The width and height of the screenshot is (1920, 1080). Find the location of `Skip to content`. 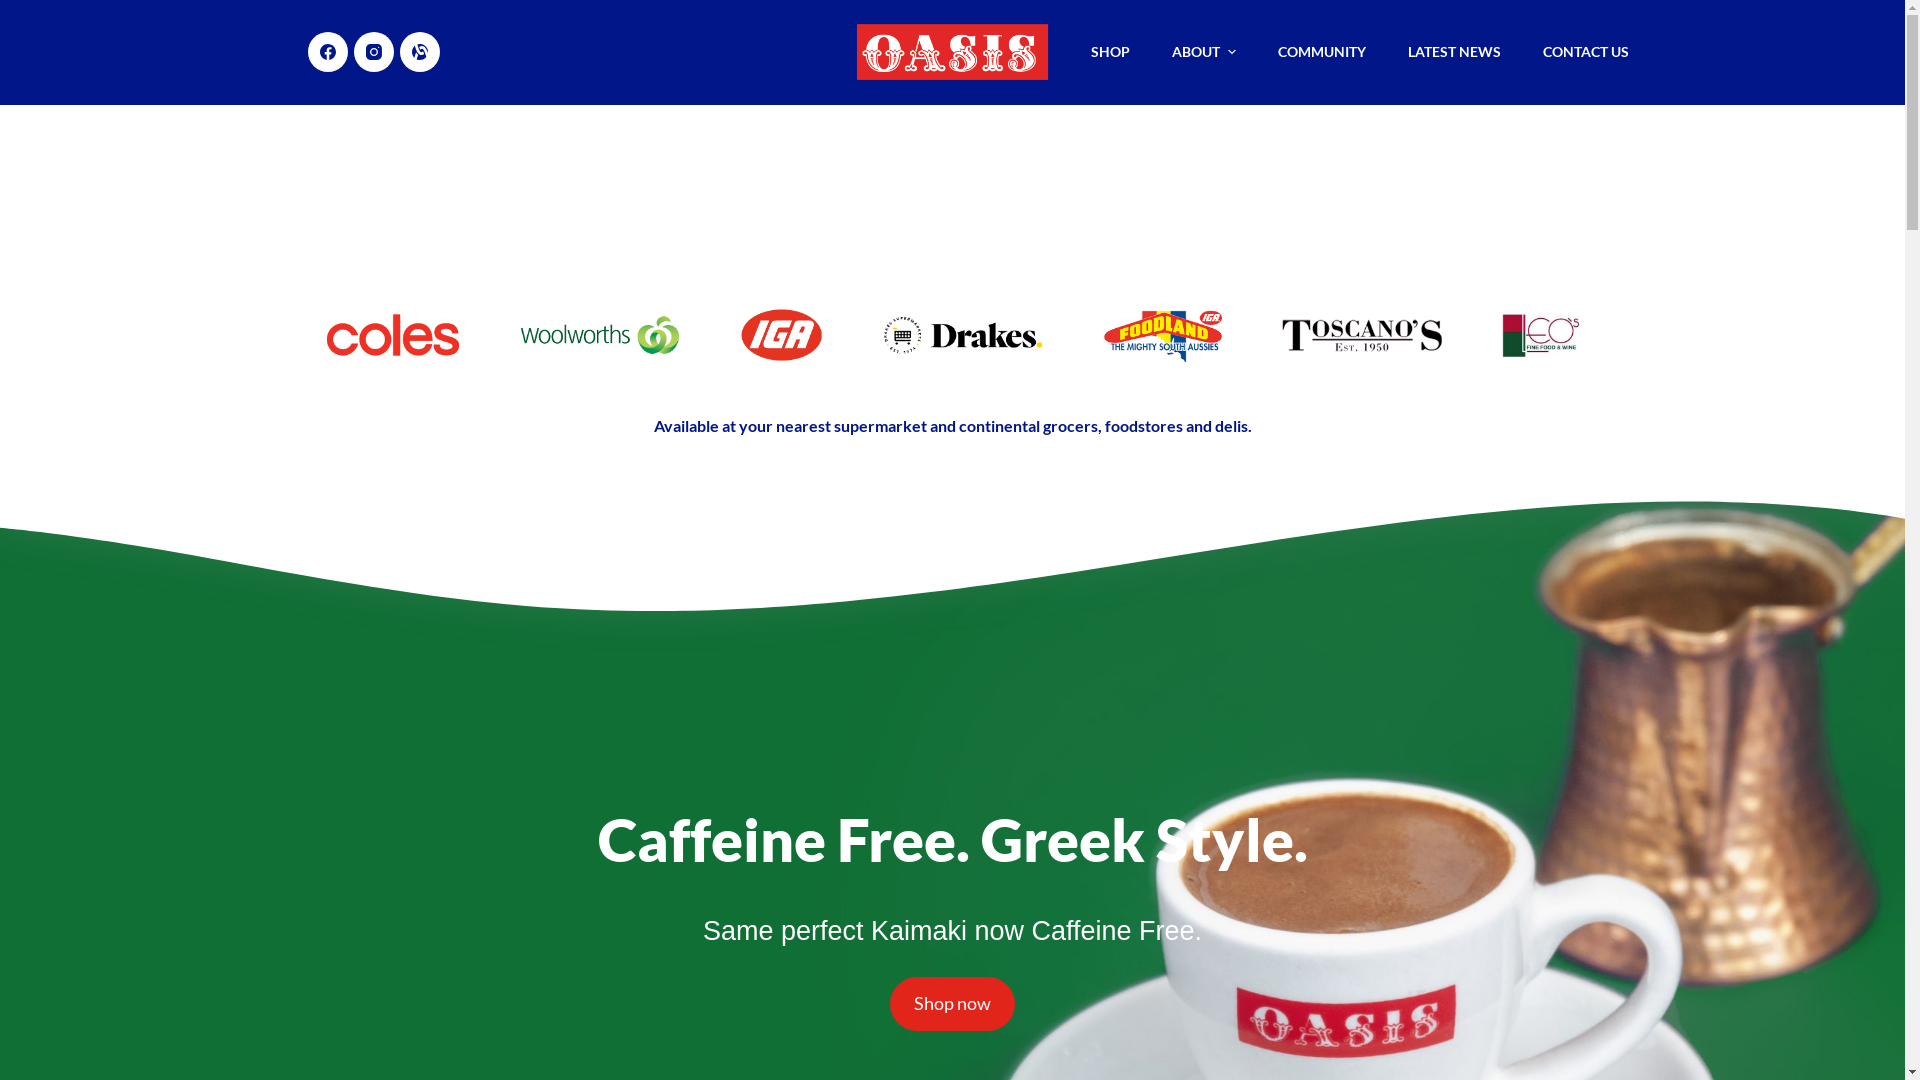

Skip to content is located at coordinates (20, 10).